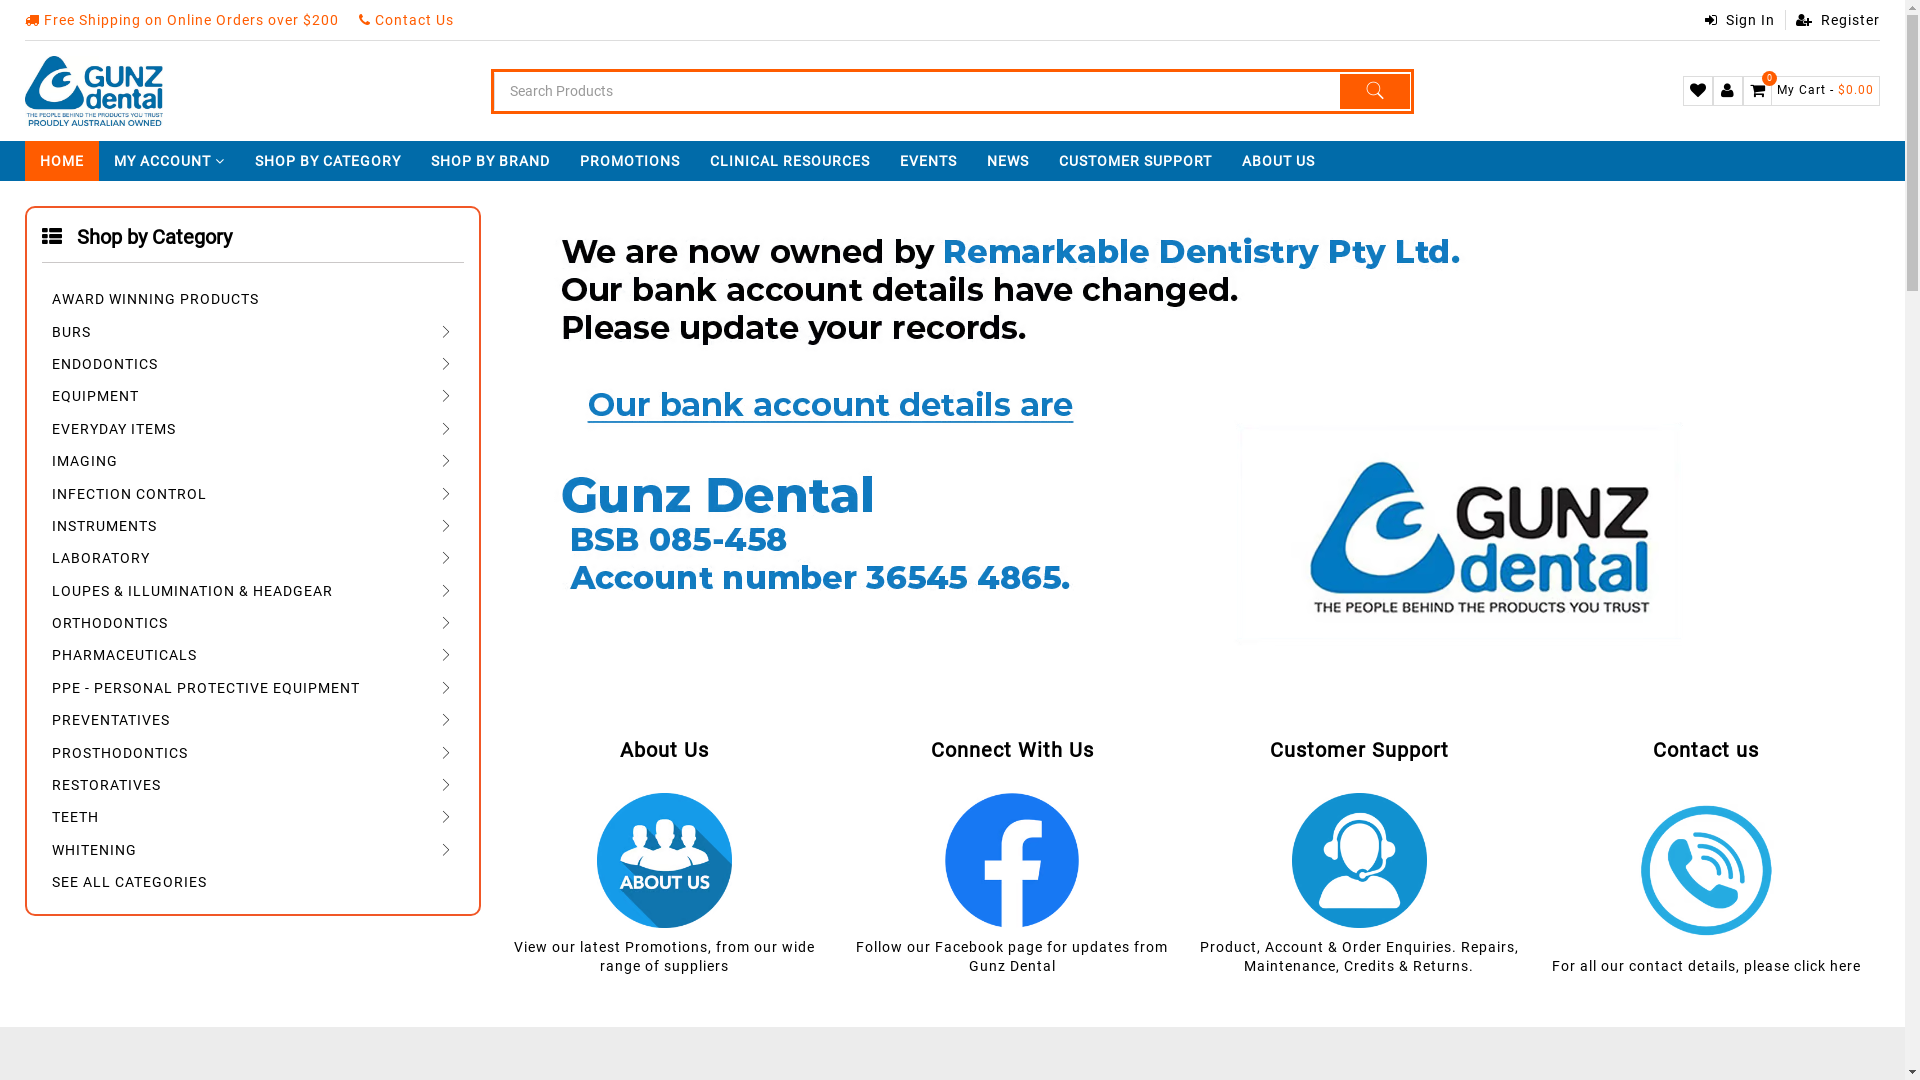  Describe the element at coordinates (253, 882) in the screenshot. I see `SEE ALL CATEGORIES` at that location.